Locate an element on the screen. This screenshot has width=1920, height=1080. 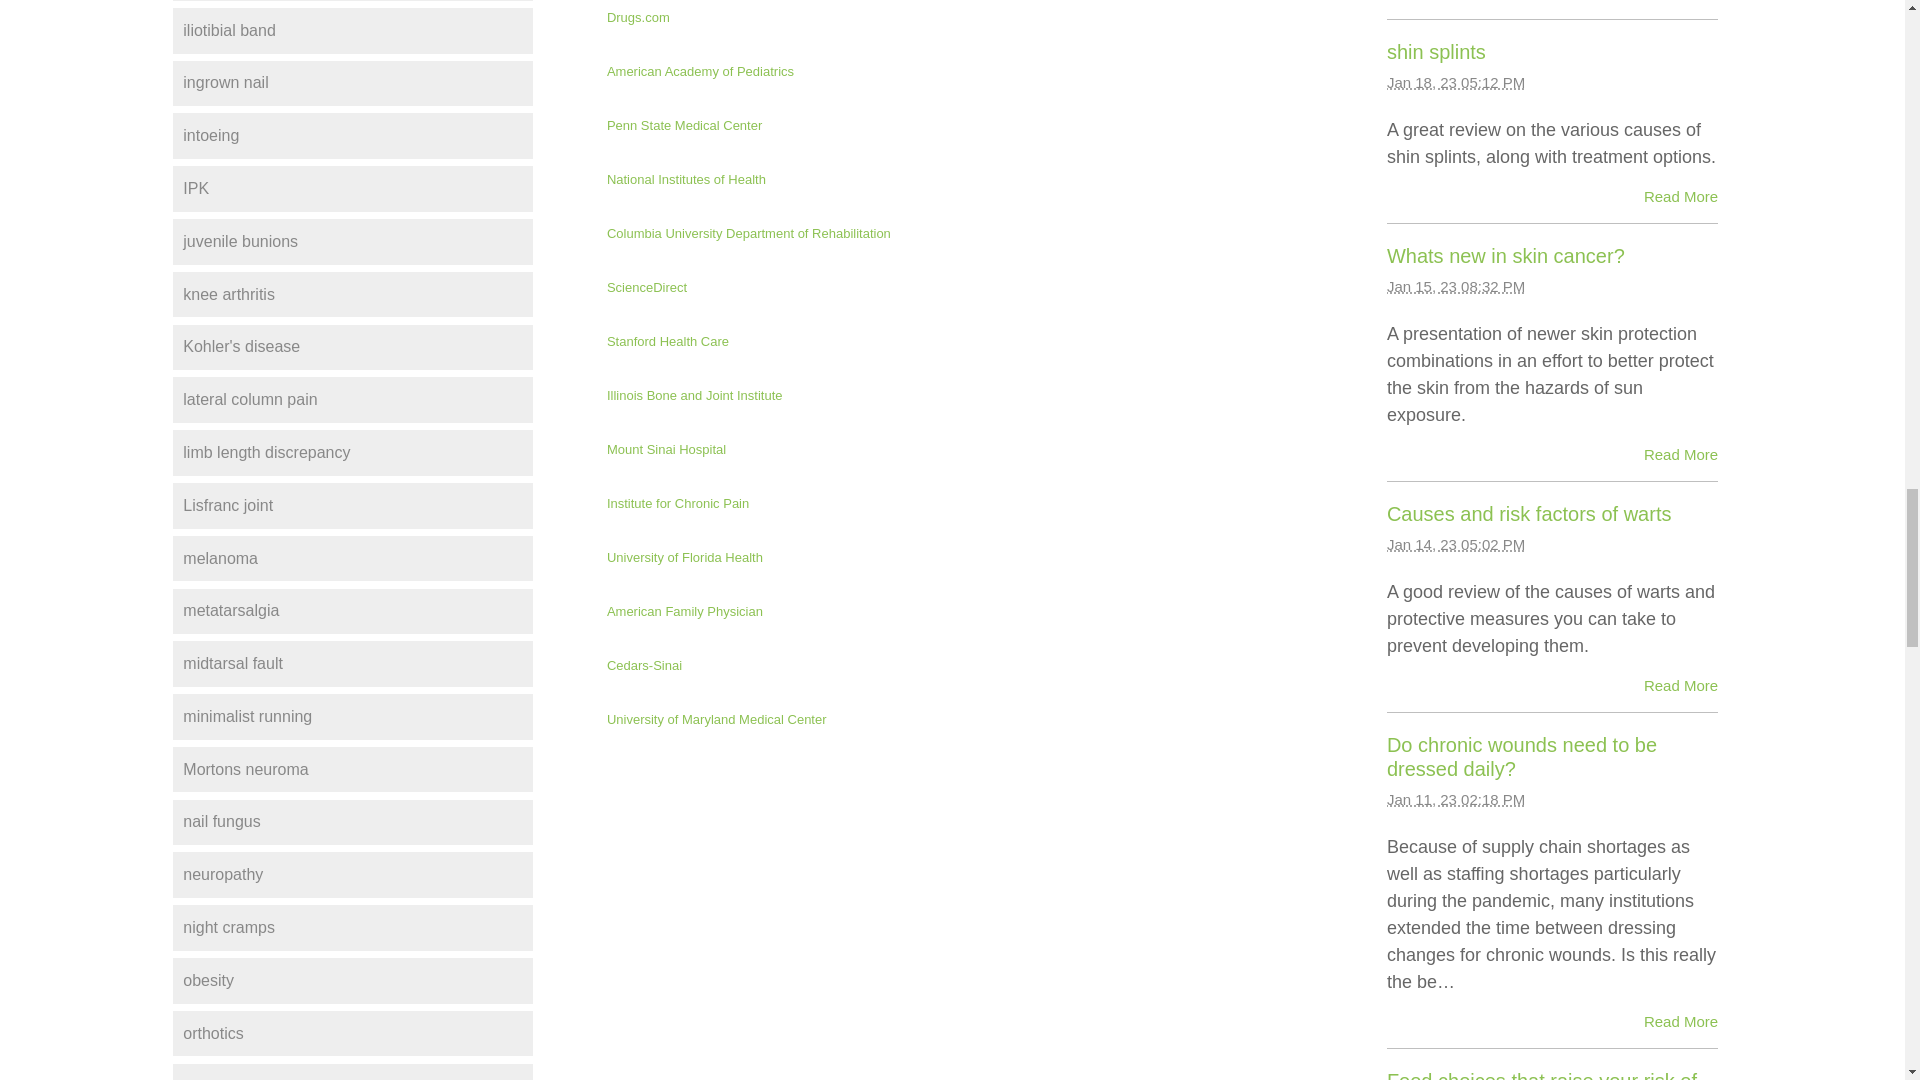
2023-01-15T20:32:37-0500 is located at coordinates (1455, 286).